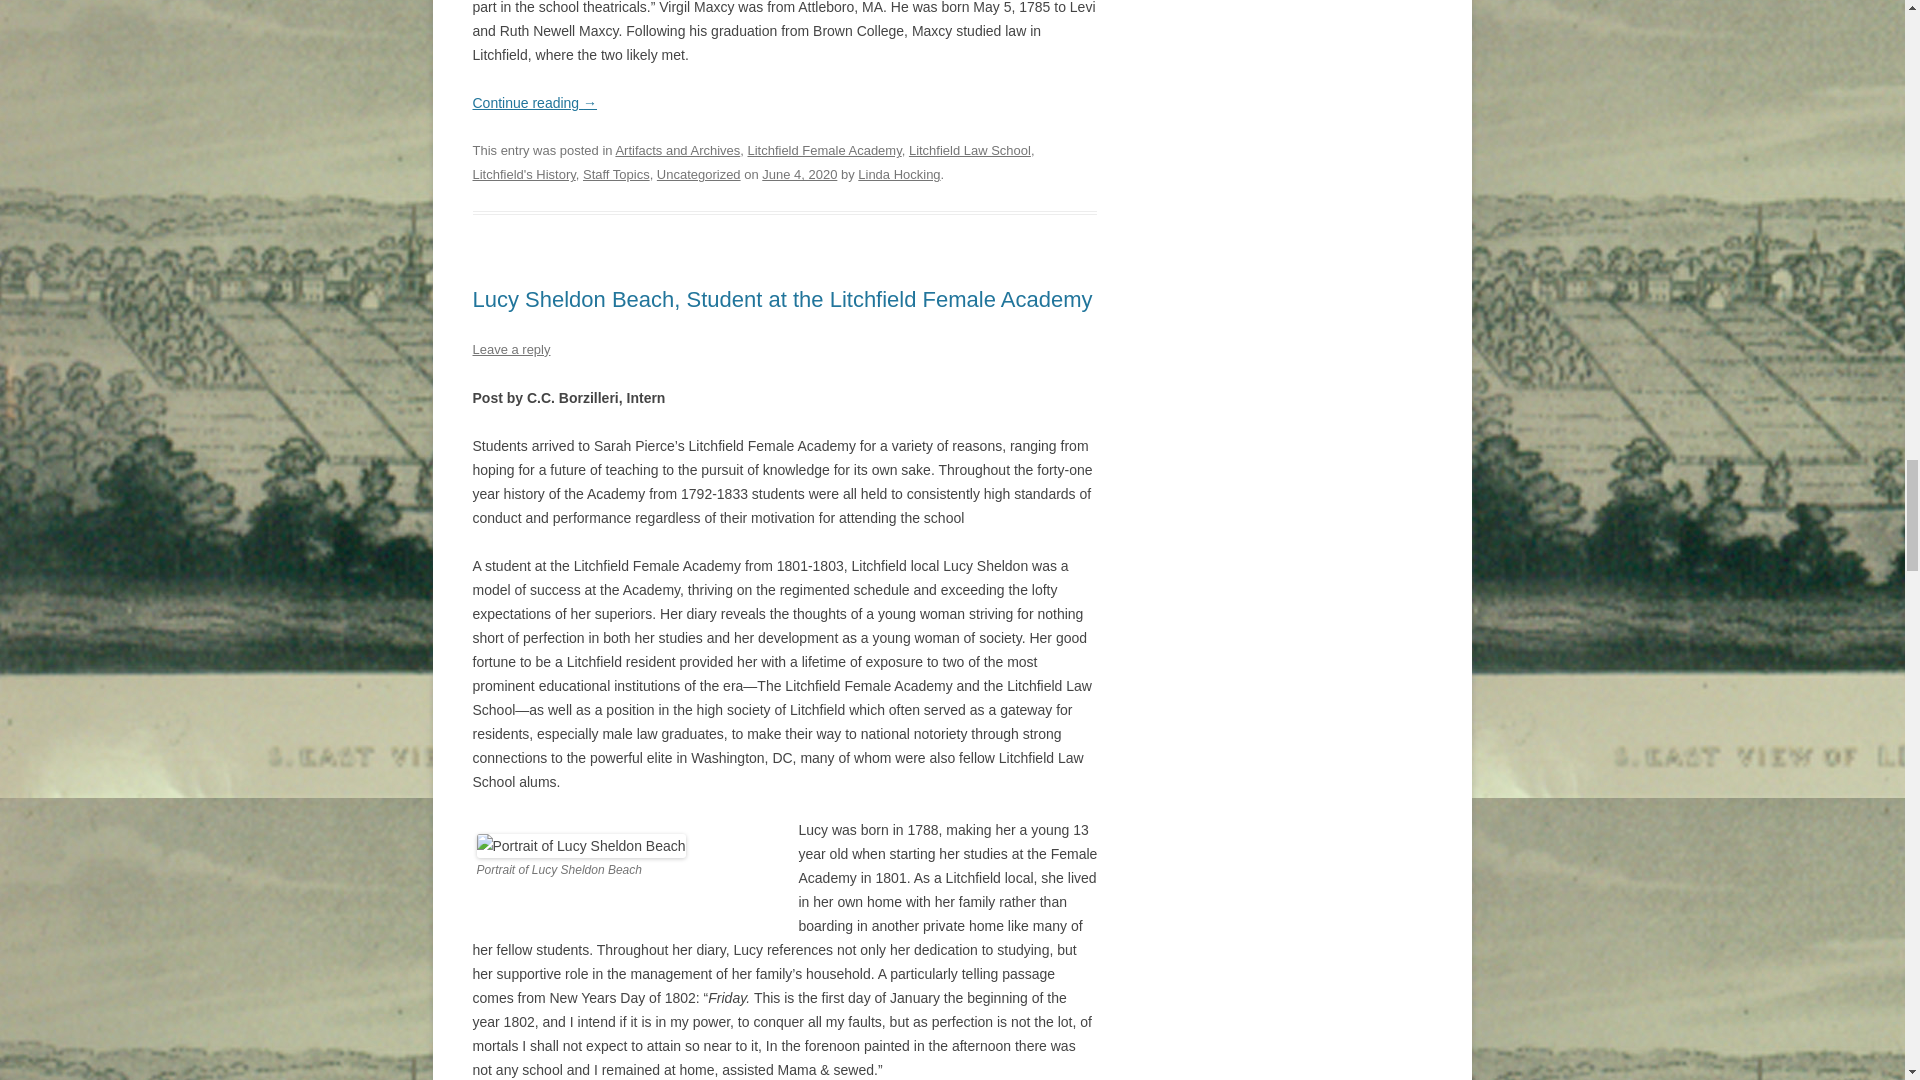 The width and height of the screenshot is (1920, 1080). Describe the element at coordinates (899, 174) in the screenshot. I see `Linda Hocking` at that location.